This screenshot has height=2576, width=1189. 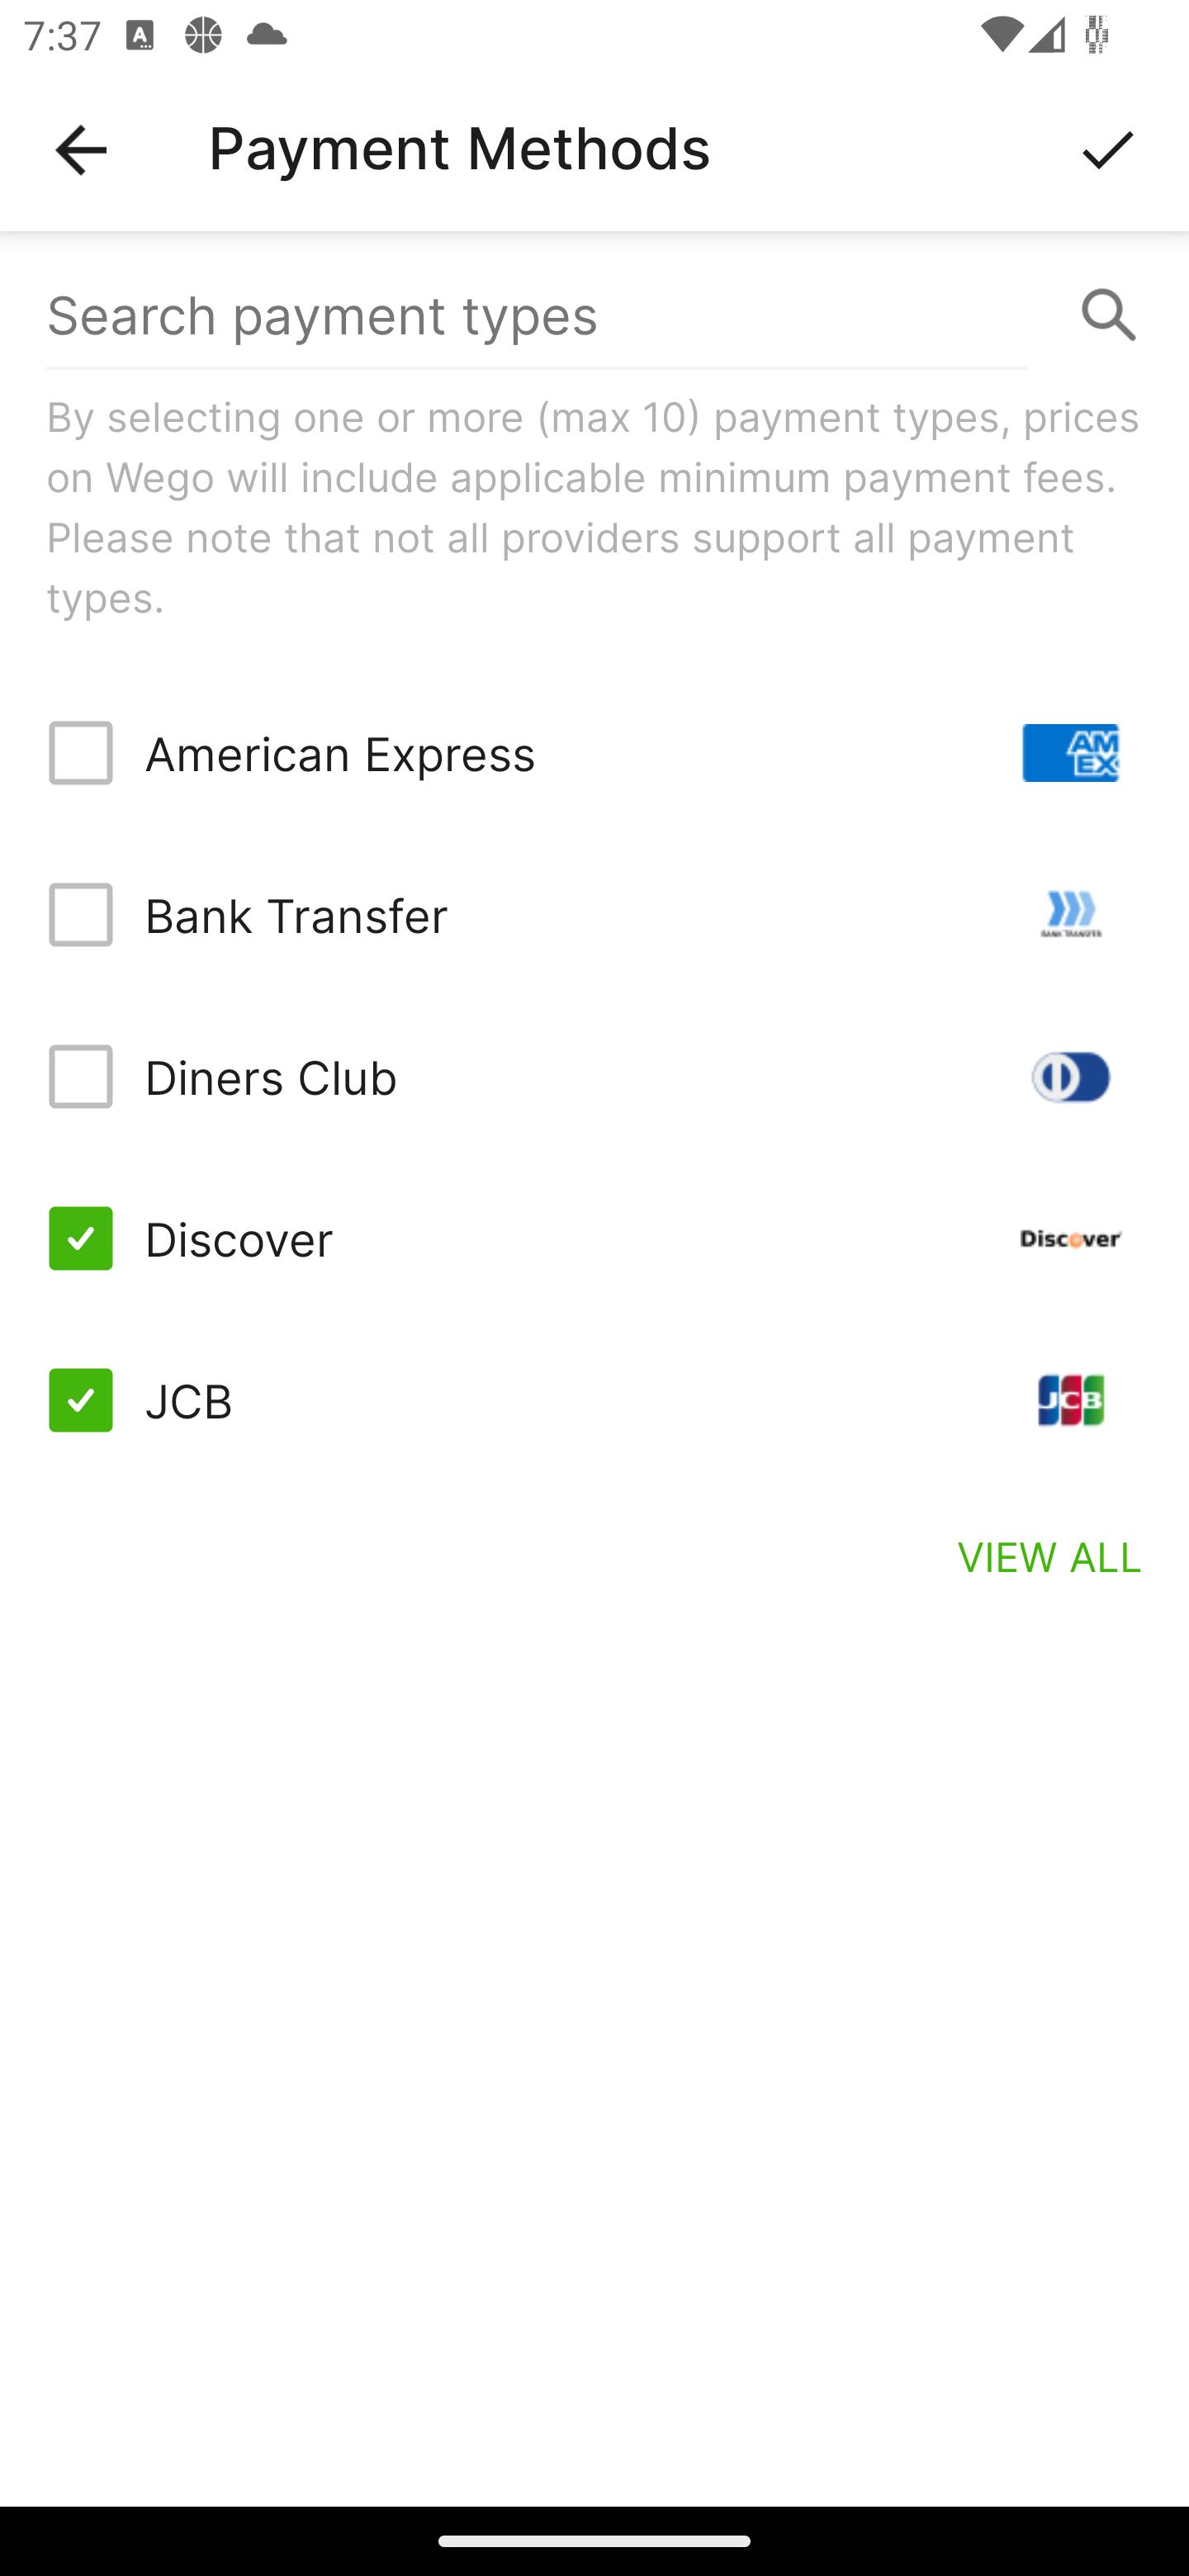 I want to click on American Express, so click(x=594, y=753).